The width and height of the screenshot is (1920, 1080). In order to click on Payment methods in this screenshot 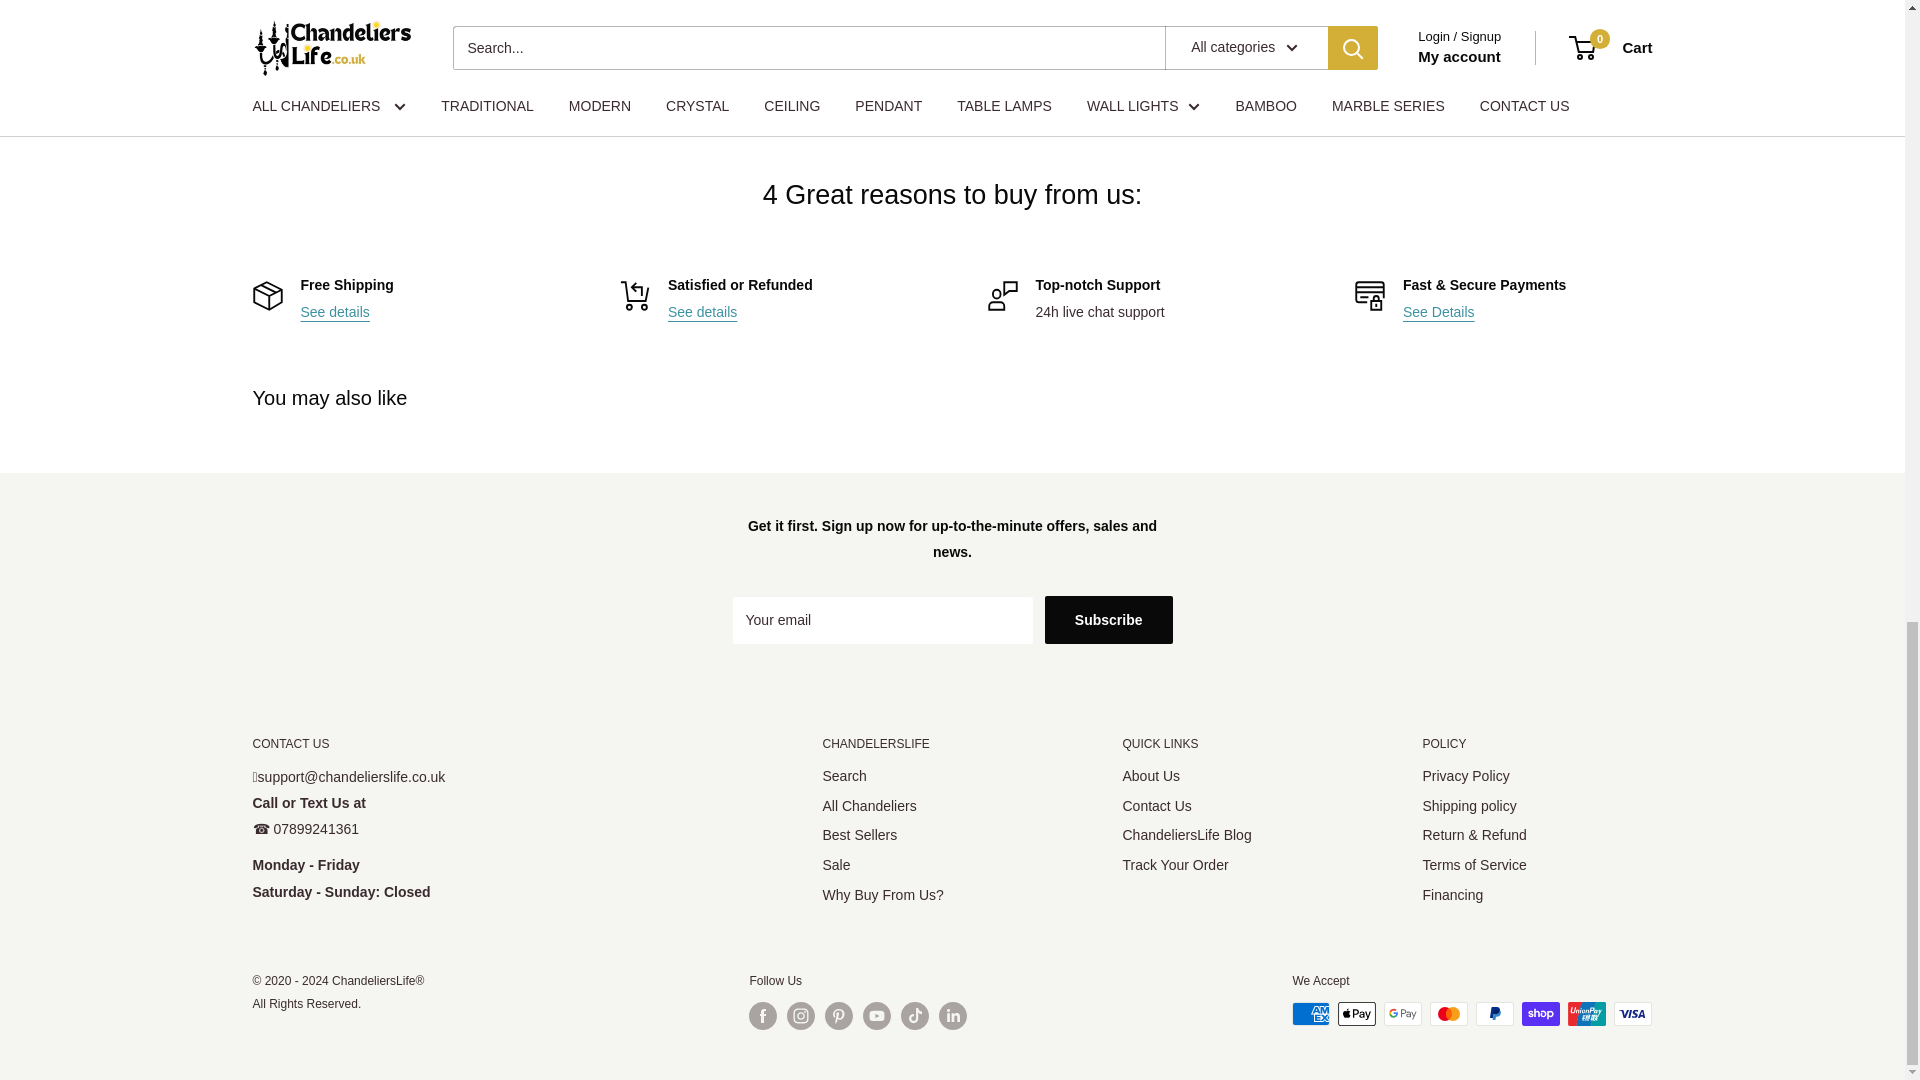, I will do `click(1438, 311)`.